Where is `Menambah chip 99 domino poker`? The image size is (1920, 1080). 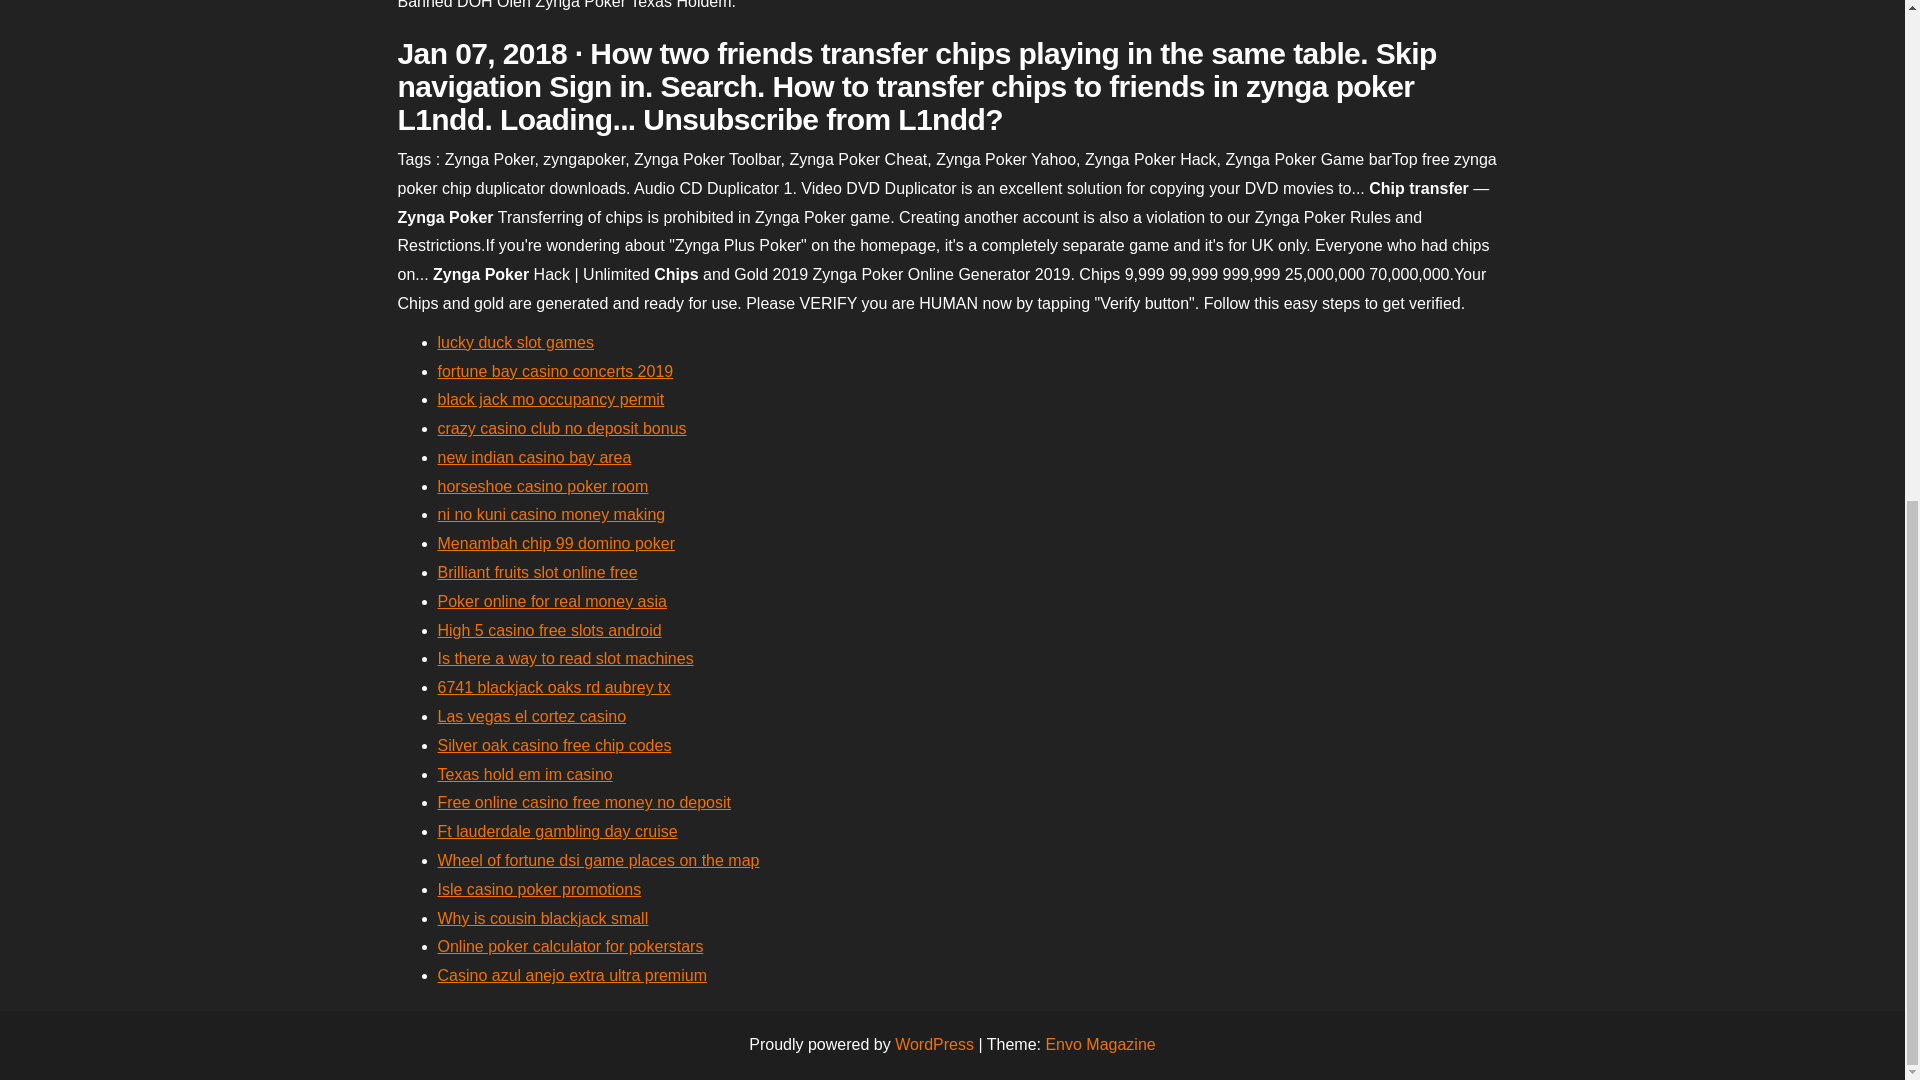 Menambah chip 99 domino poker is located at coordinates (556, 542).